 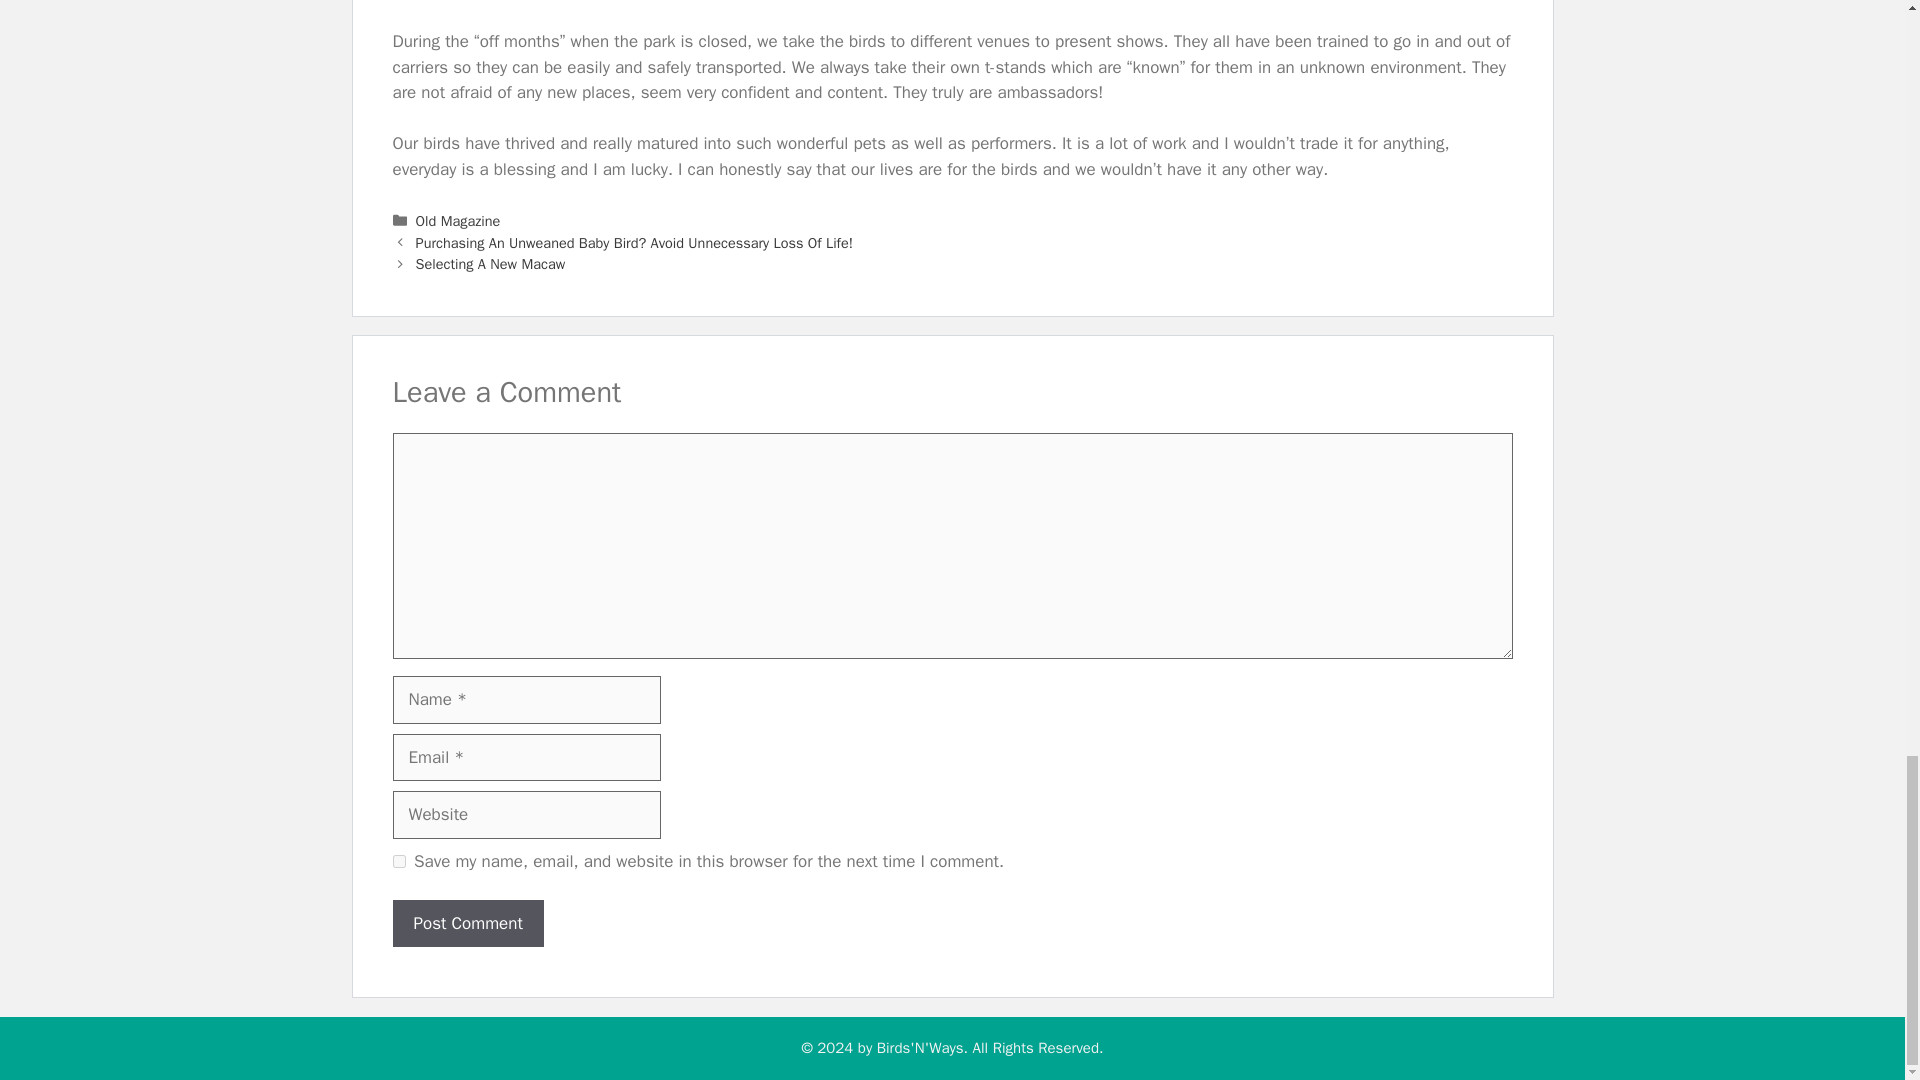 What do you see at coordinates (398, 862) in the screenshot?
I see `yes` at bounding box center [398, 862].